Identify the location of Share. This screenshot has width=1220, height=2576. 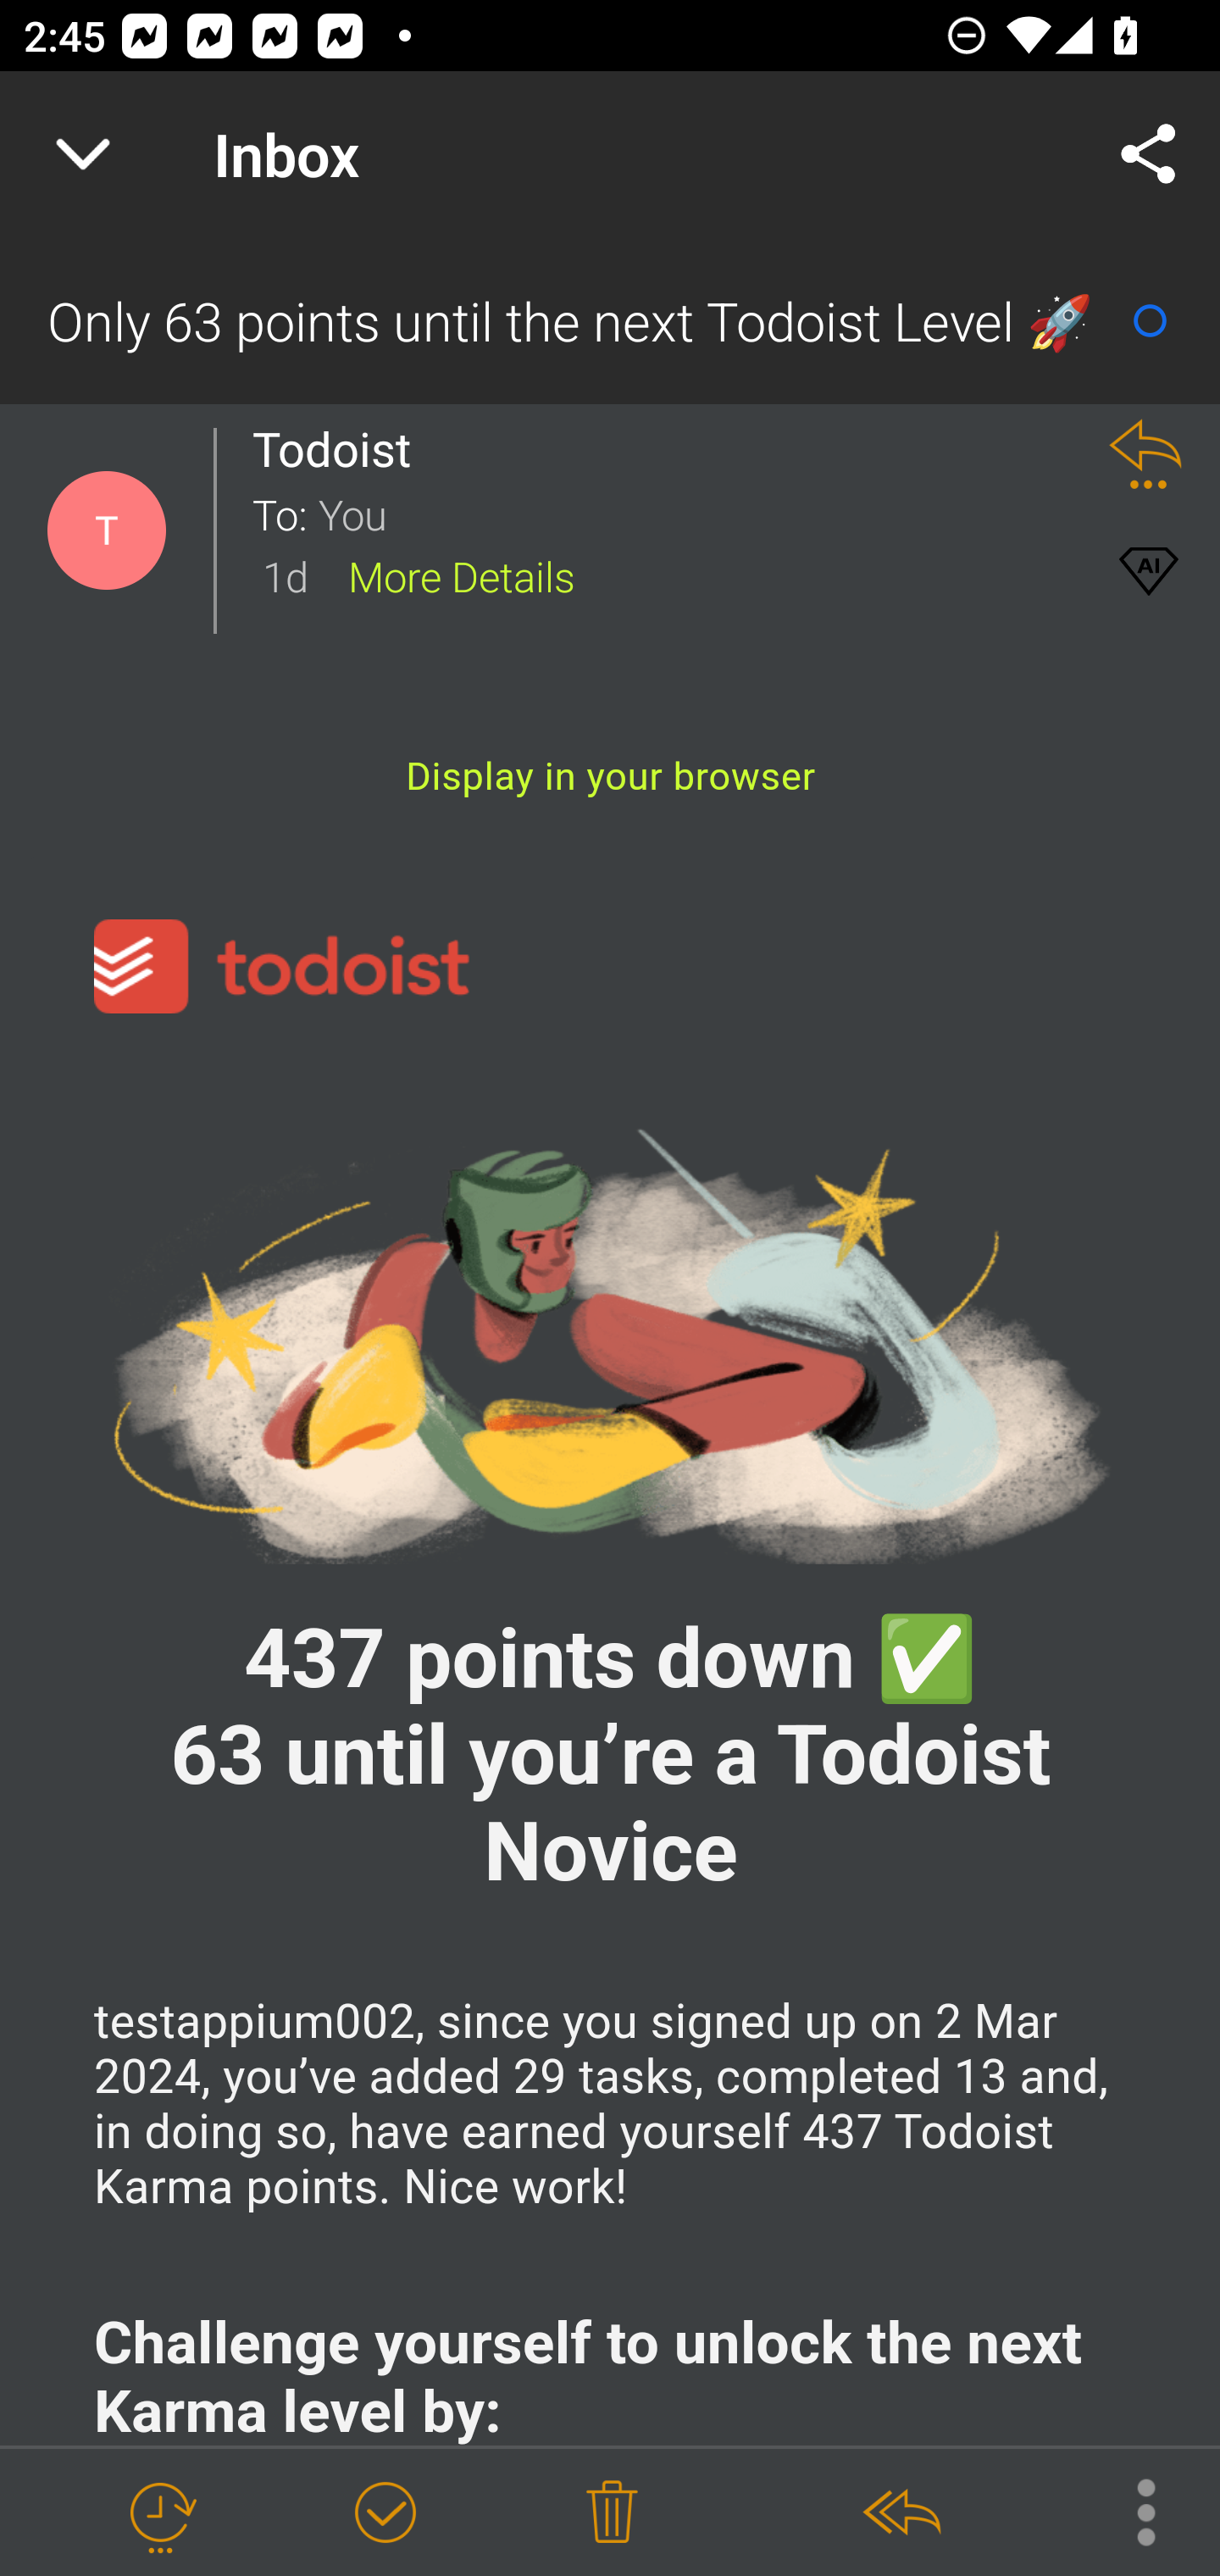
(1149, 154).